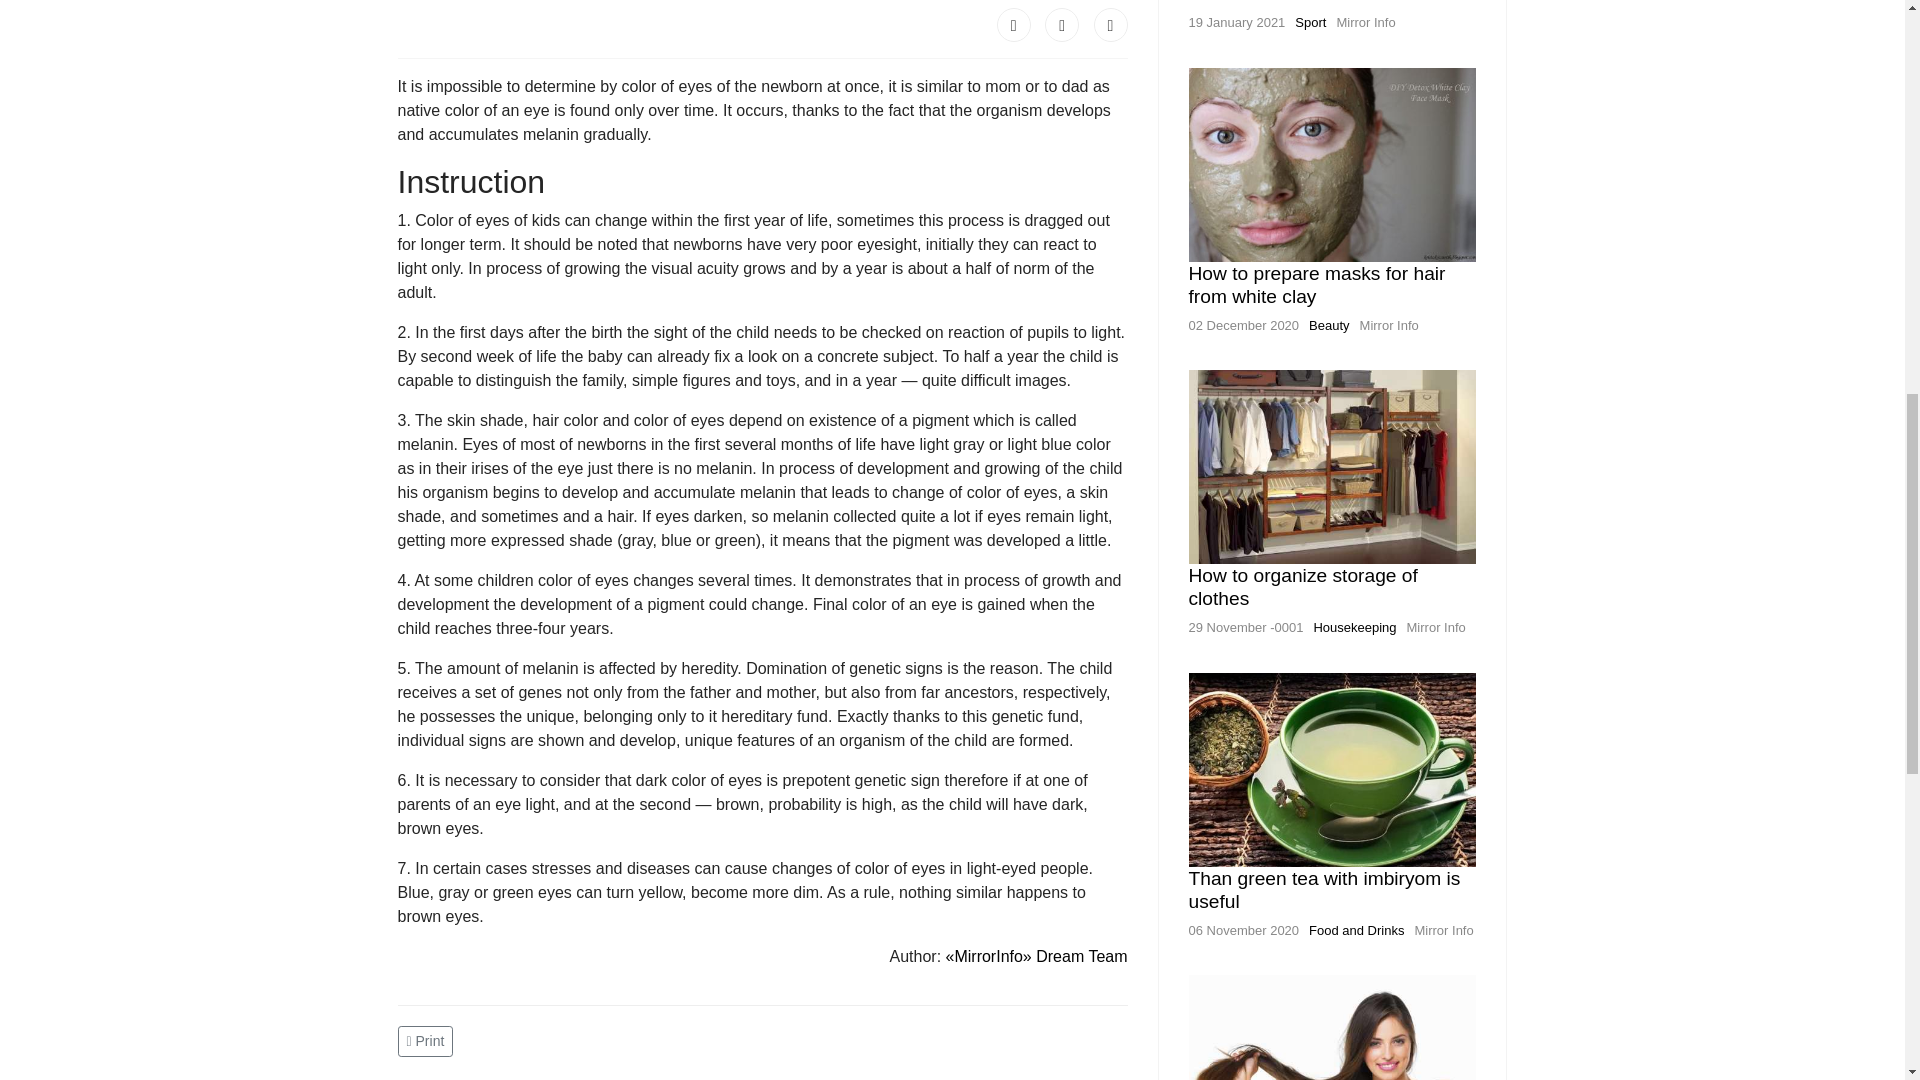 The width and height of the screenshot is (1920, 1080). Describe the element at coordinates (1304, 2) in the screenshot. I see `As it is correct to run on big distances` at that location.